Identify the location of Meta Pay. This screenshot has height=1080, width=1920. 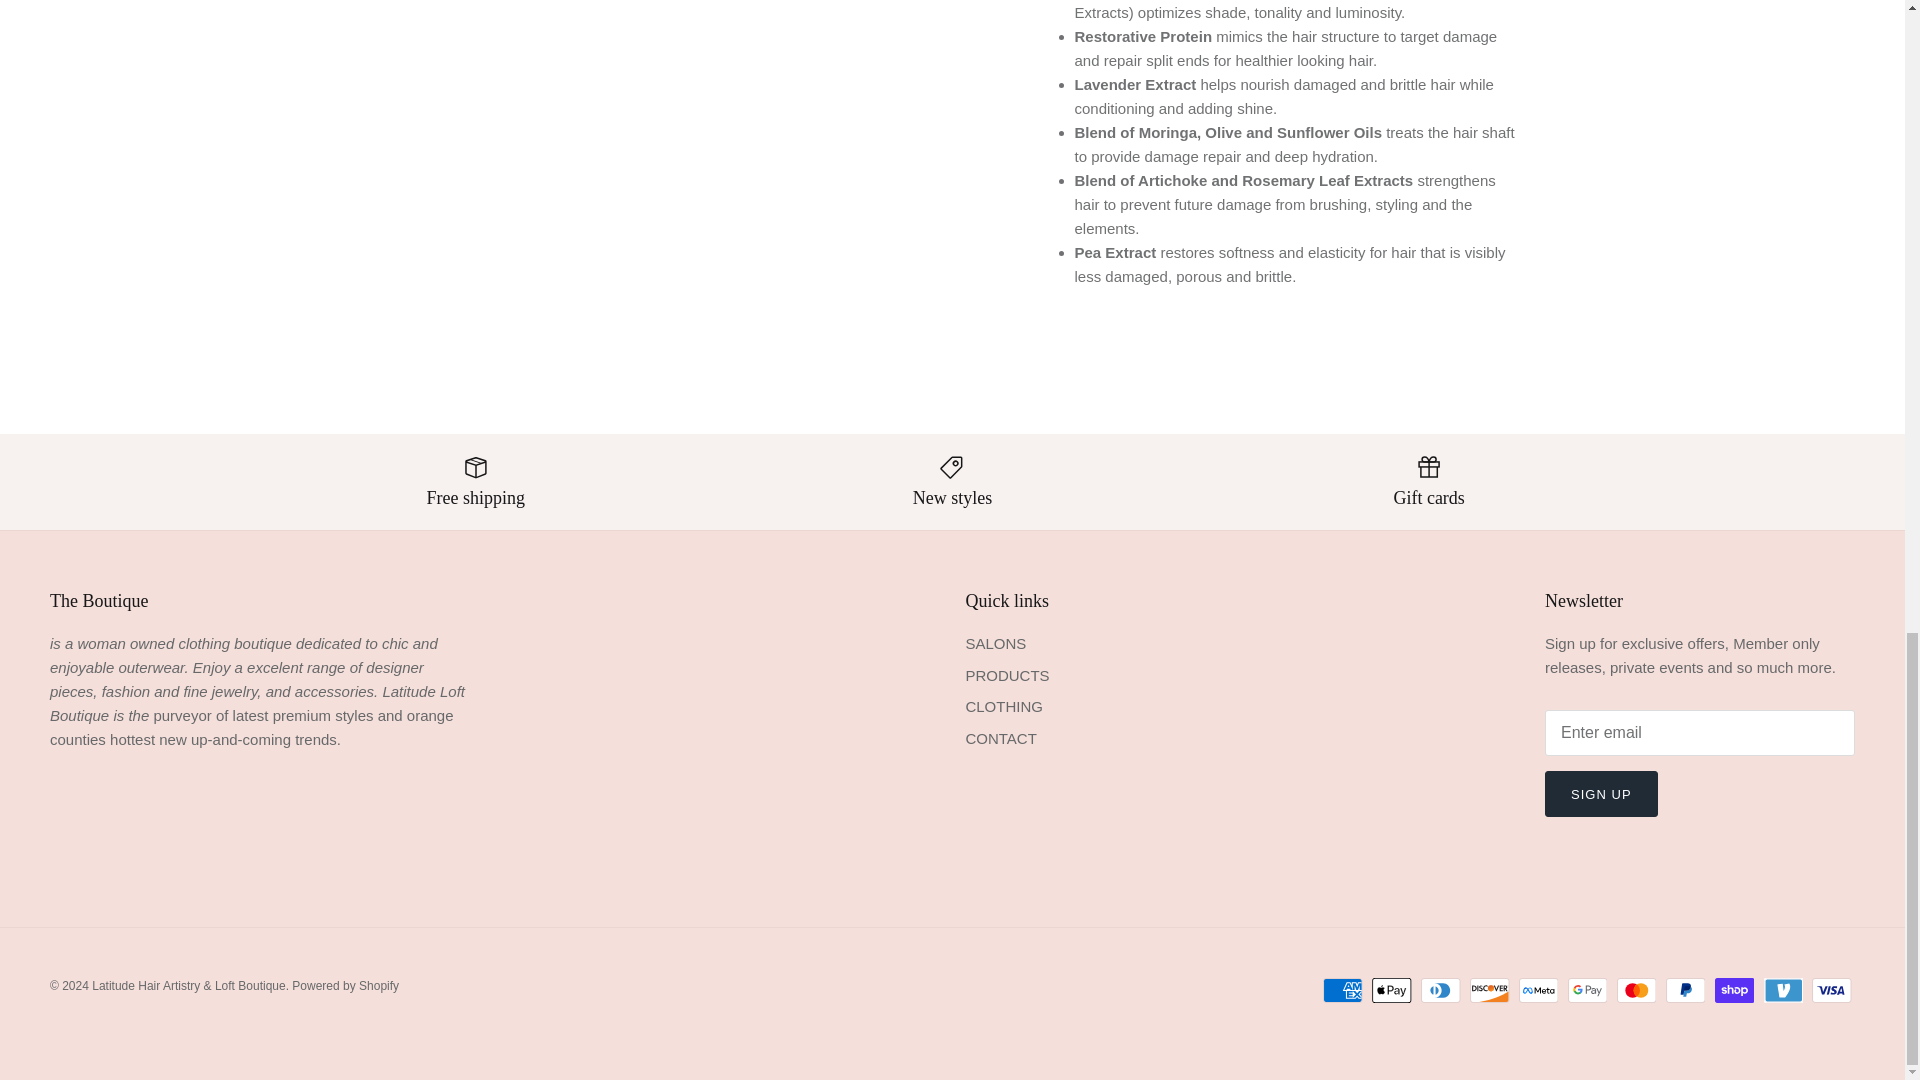
(1538, 990).